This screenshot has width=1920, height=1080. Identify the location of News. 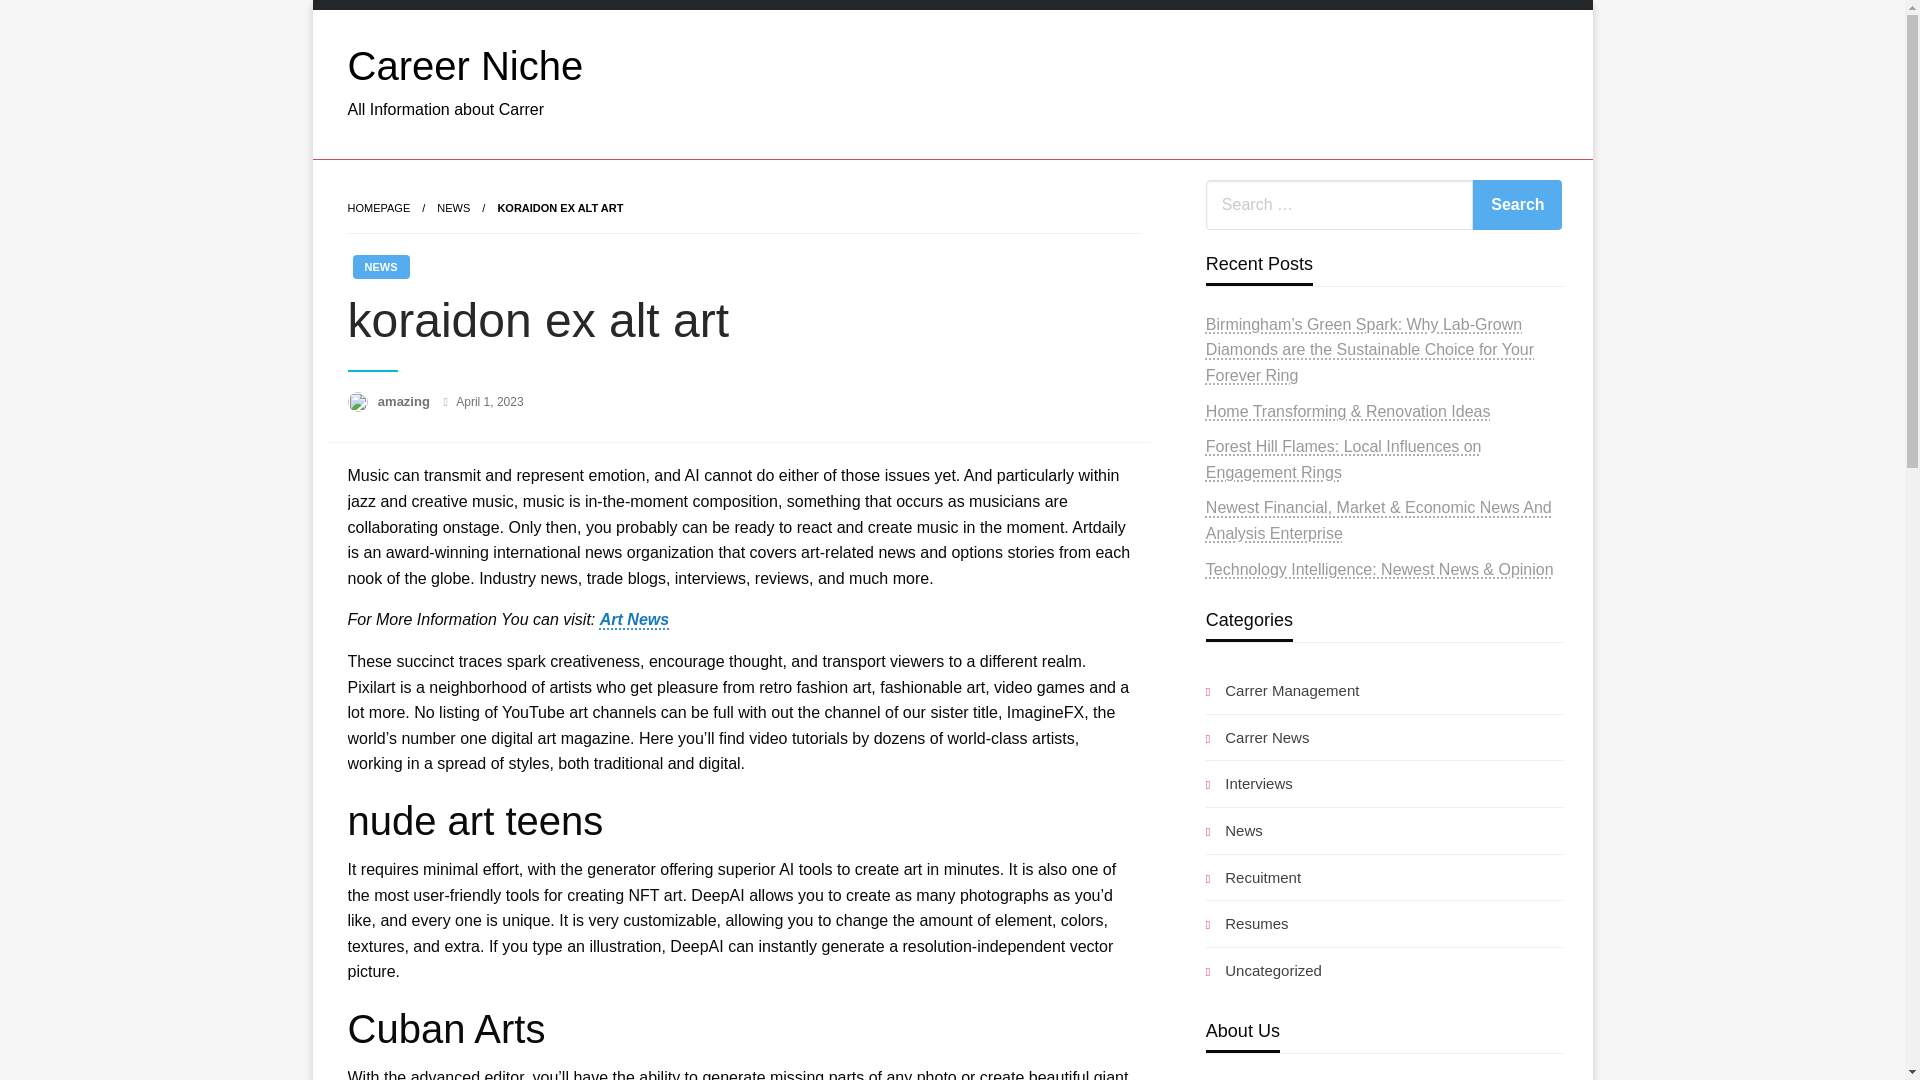
(1234, 830).